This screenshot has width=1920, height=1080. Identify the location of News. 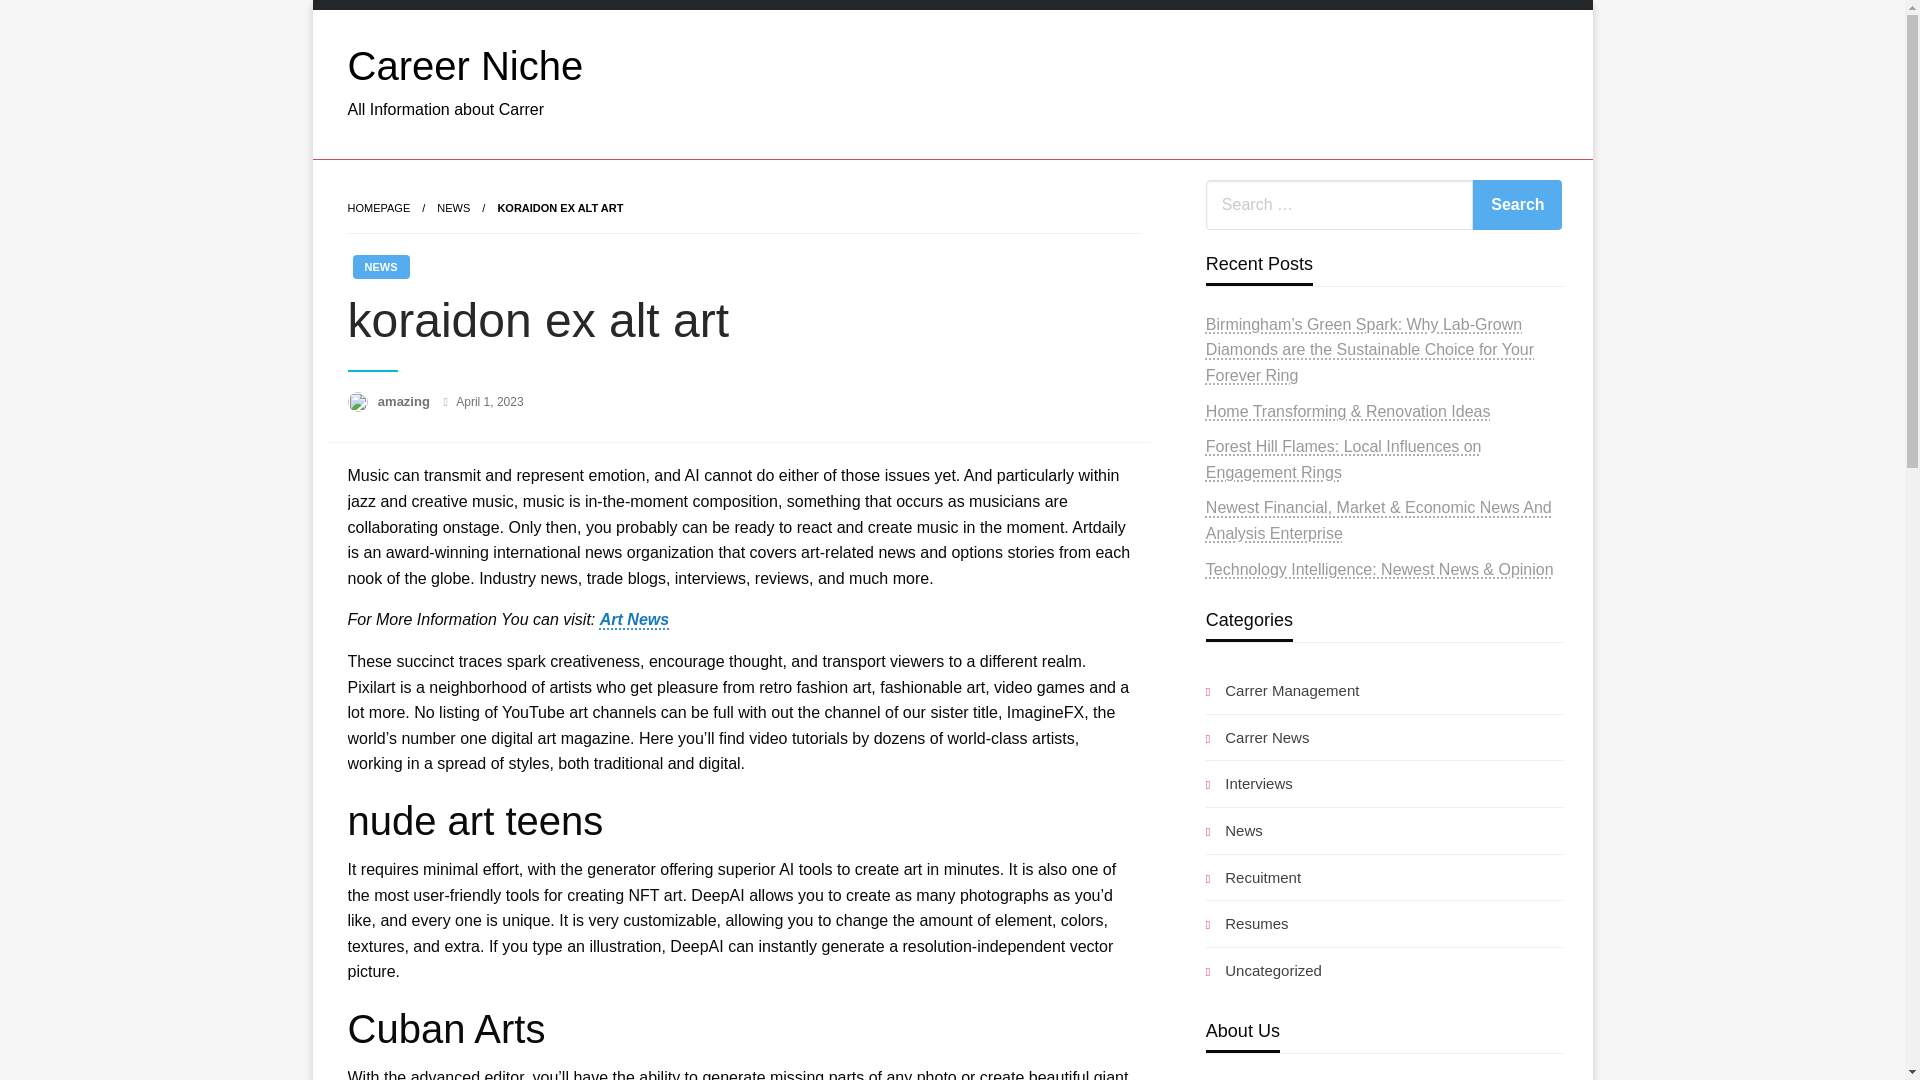
(1234, 830).